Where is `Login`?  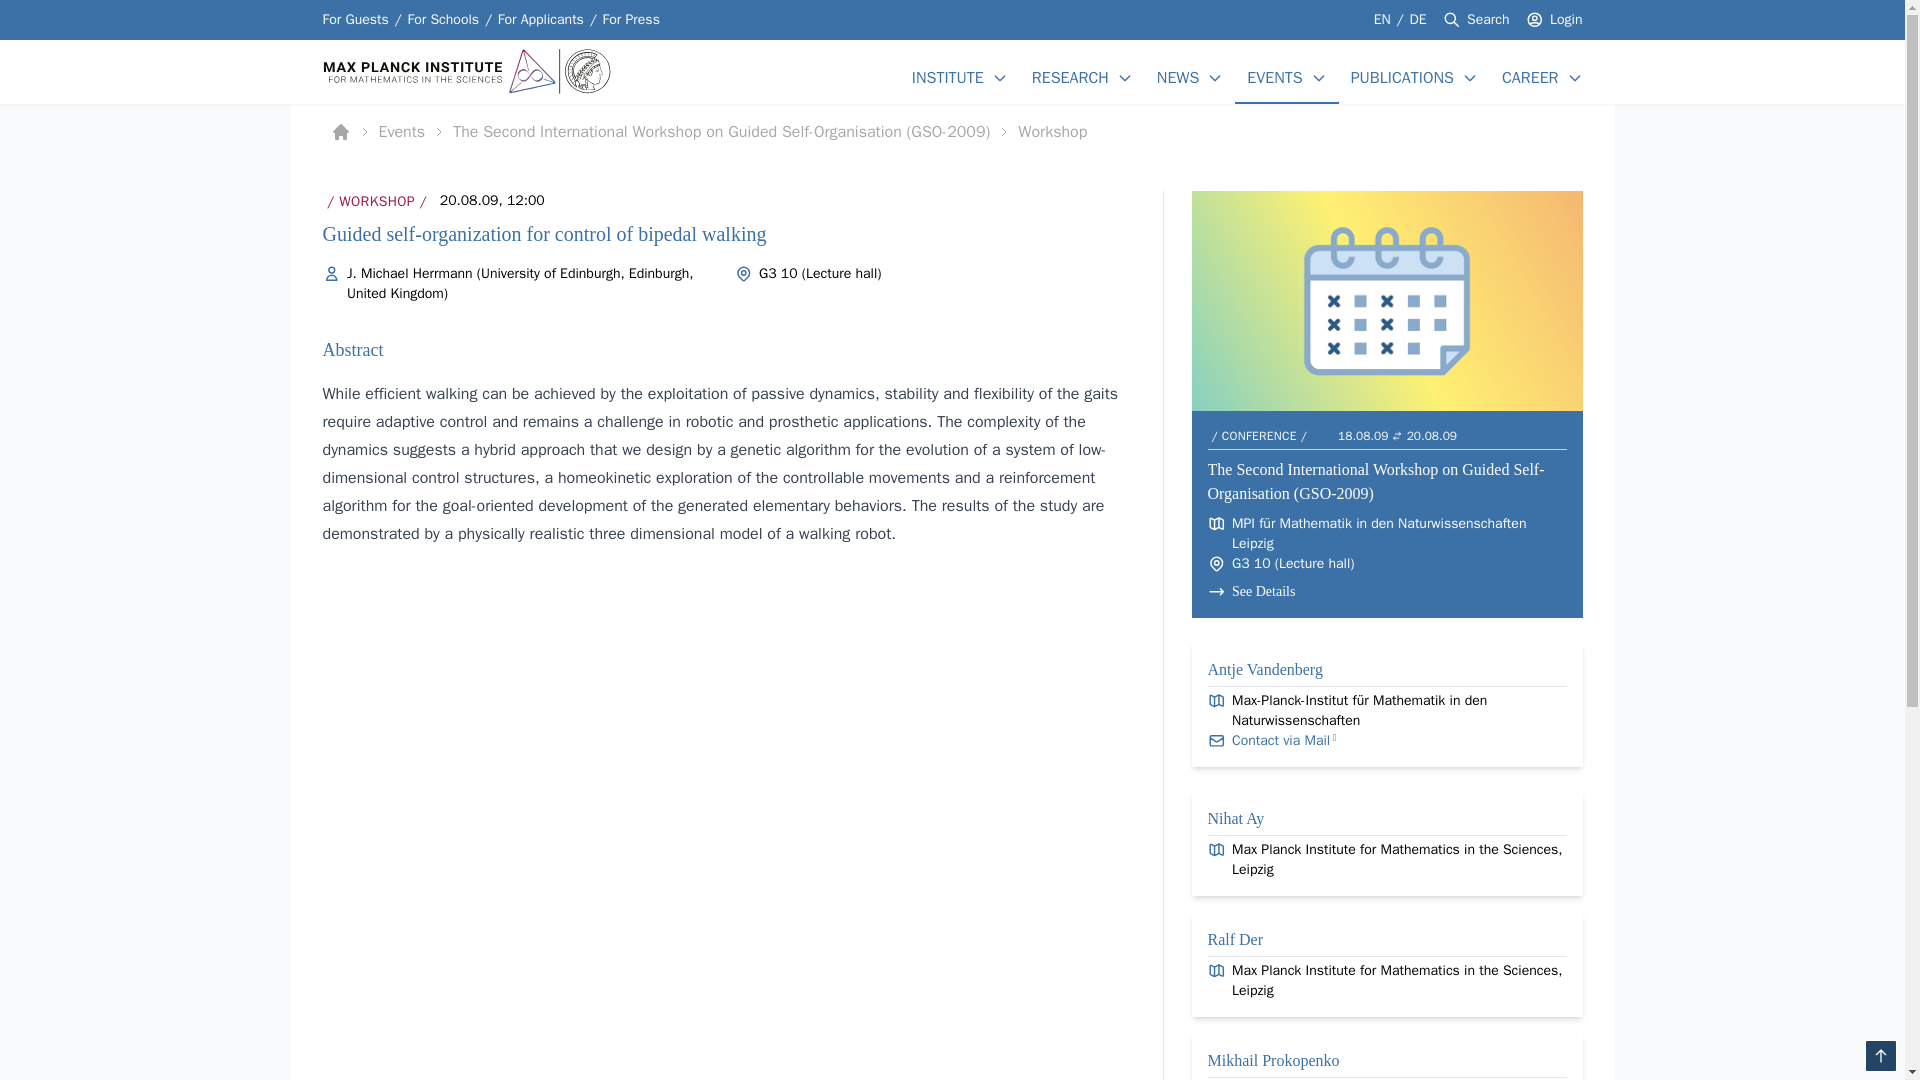
Login is located at coordinates (1566, 20).